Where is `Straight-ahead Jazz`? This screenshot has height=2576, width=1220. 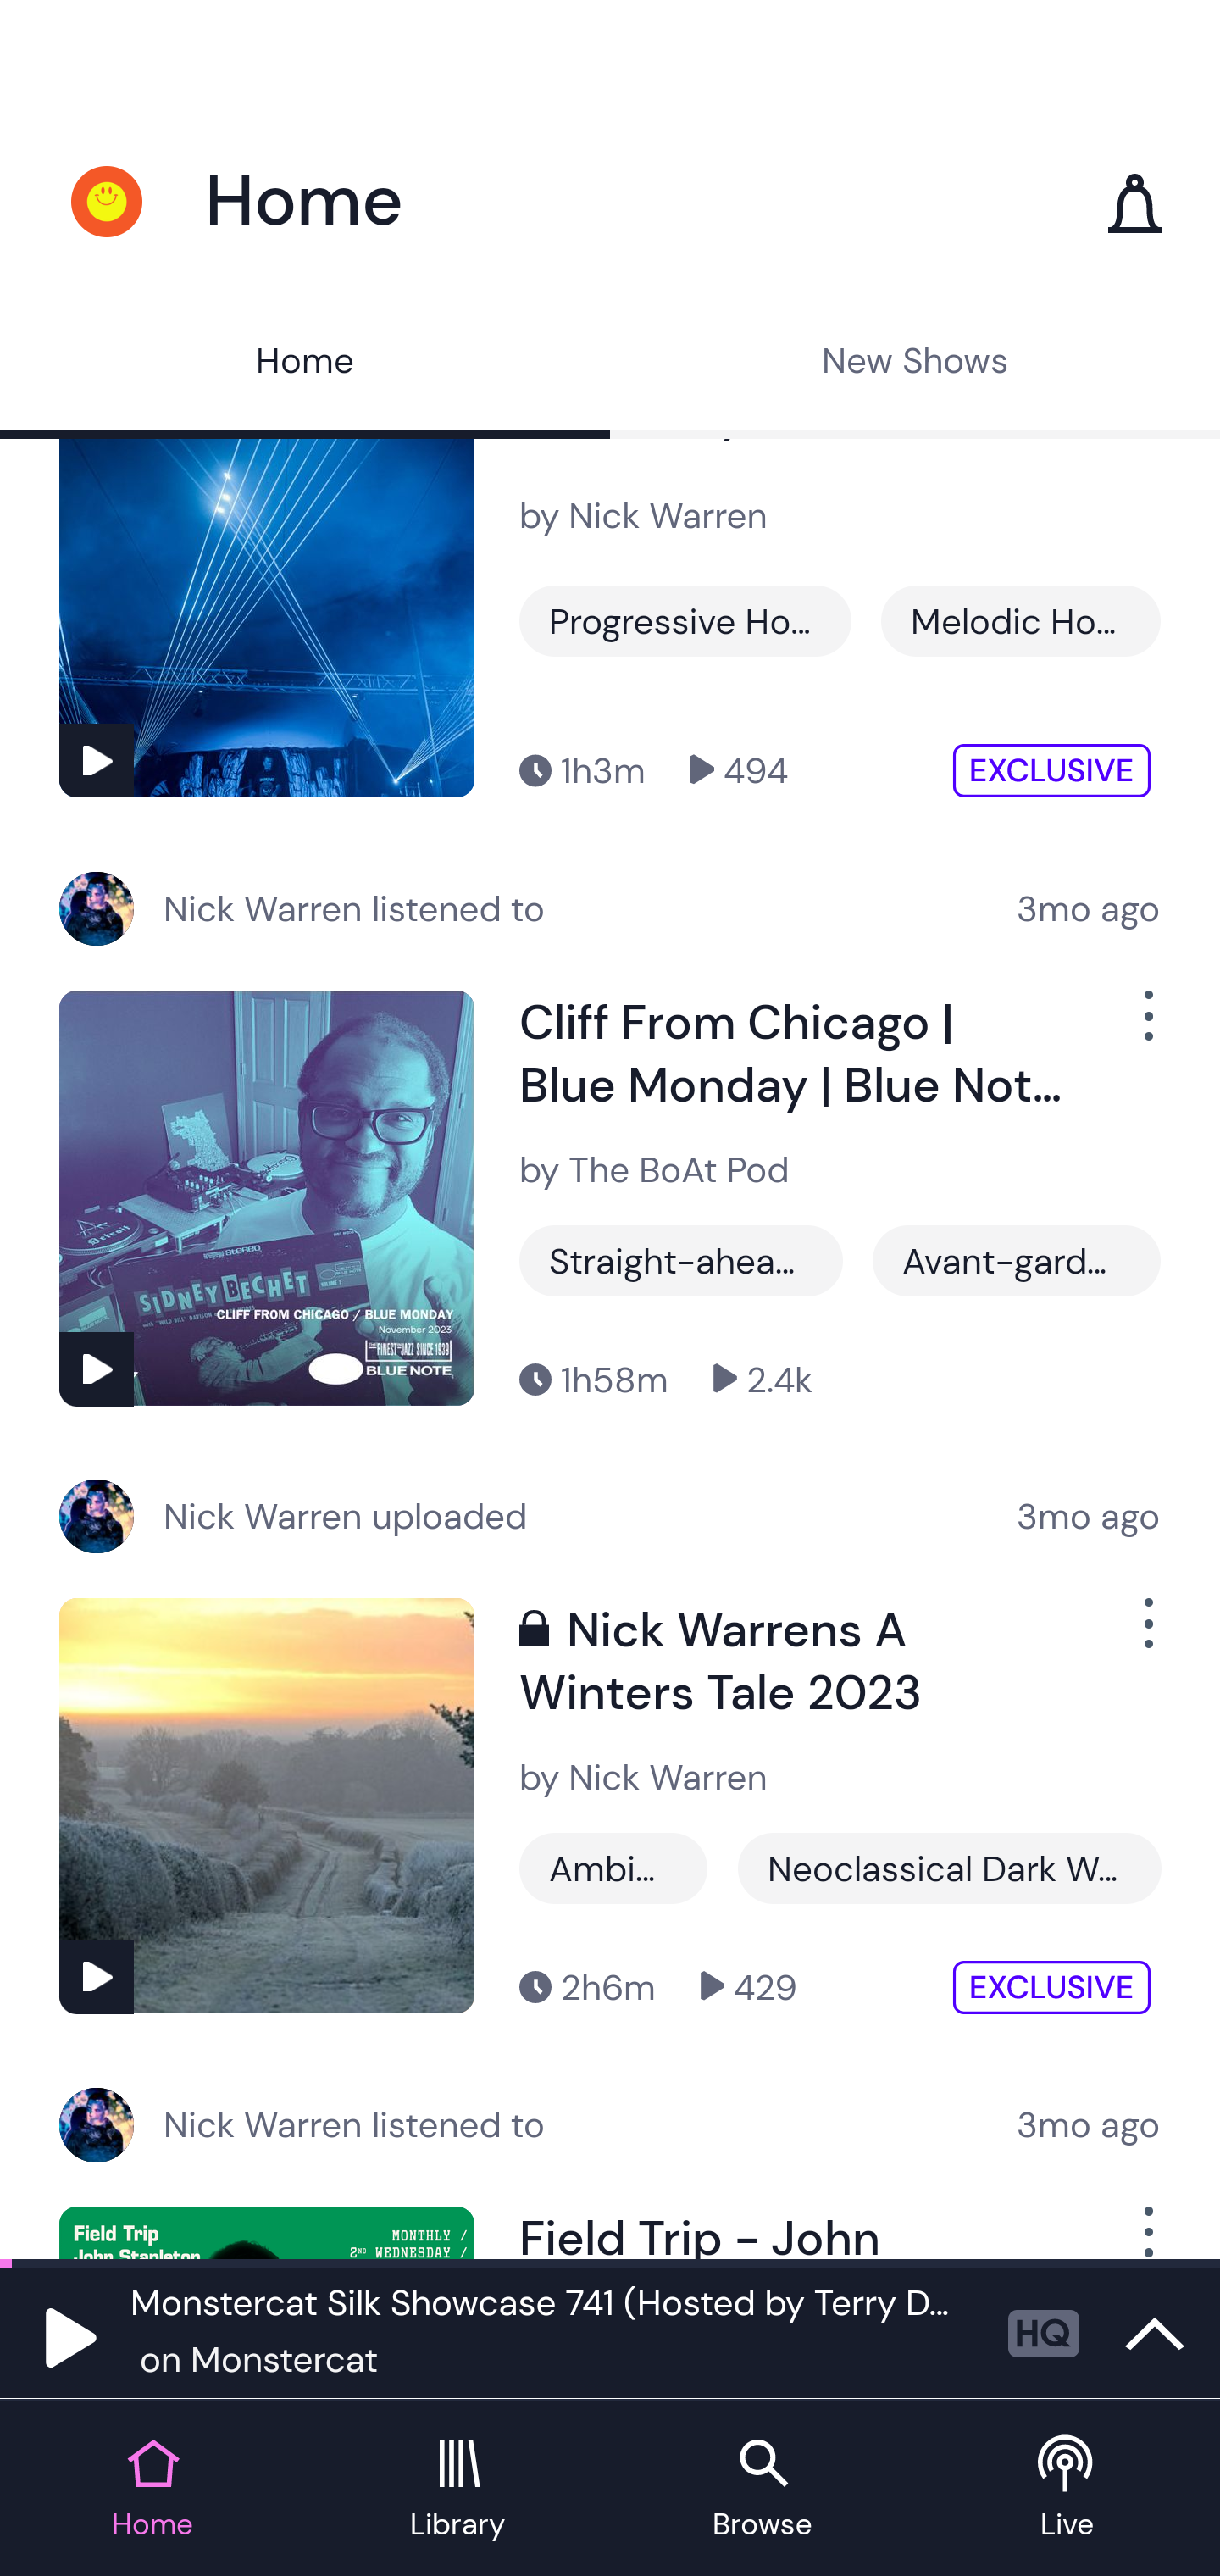 Straight-ahead Jazz is located at coordinates (681, 1261).